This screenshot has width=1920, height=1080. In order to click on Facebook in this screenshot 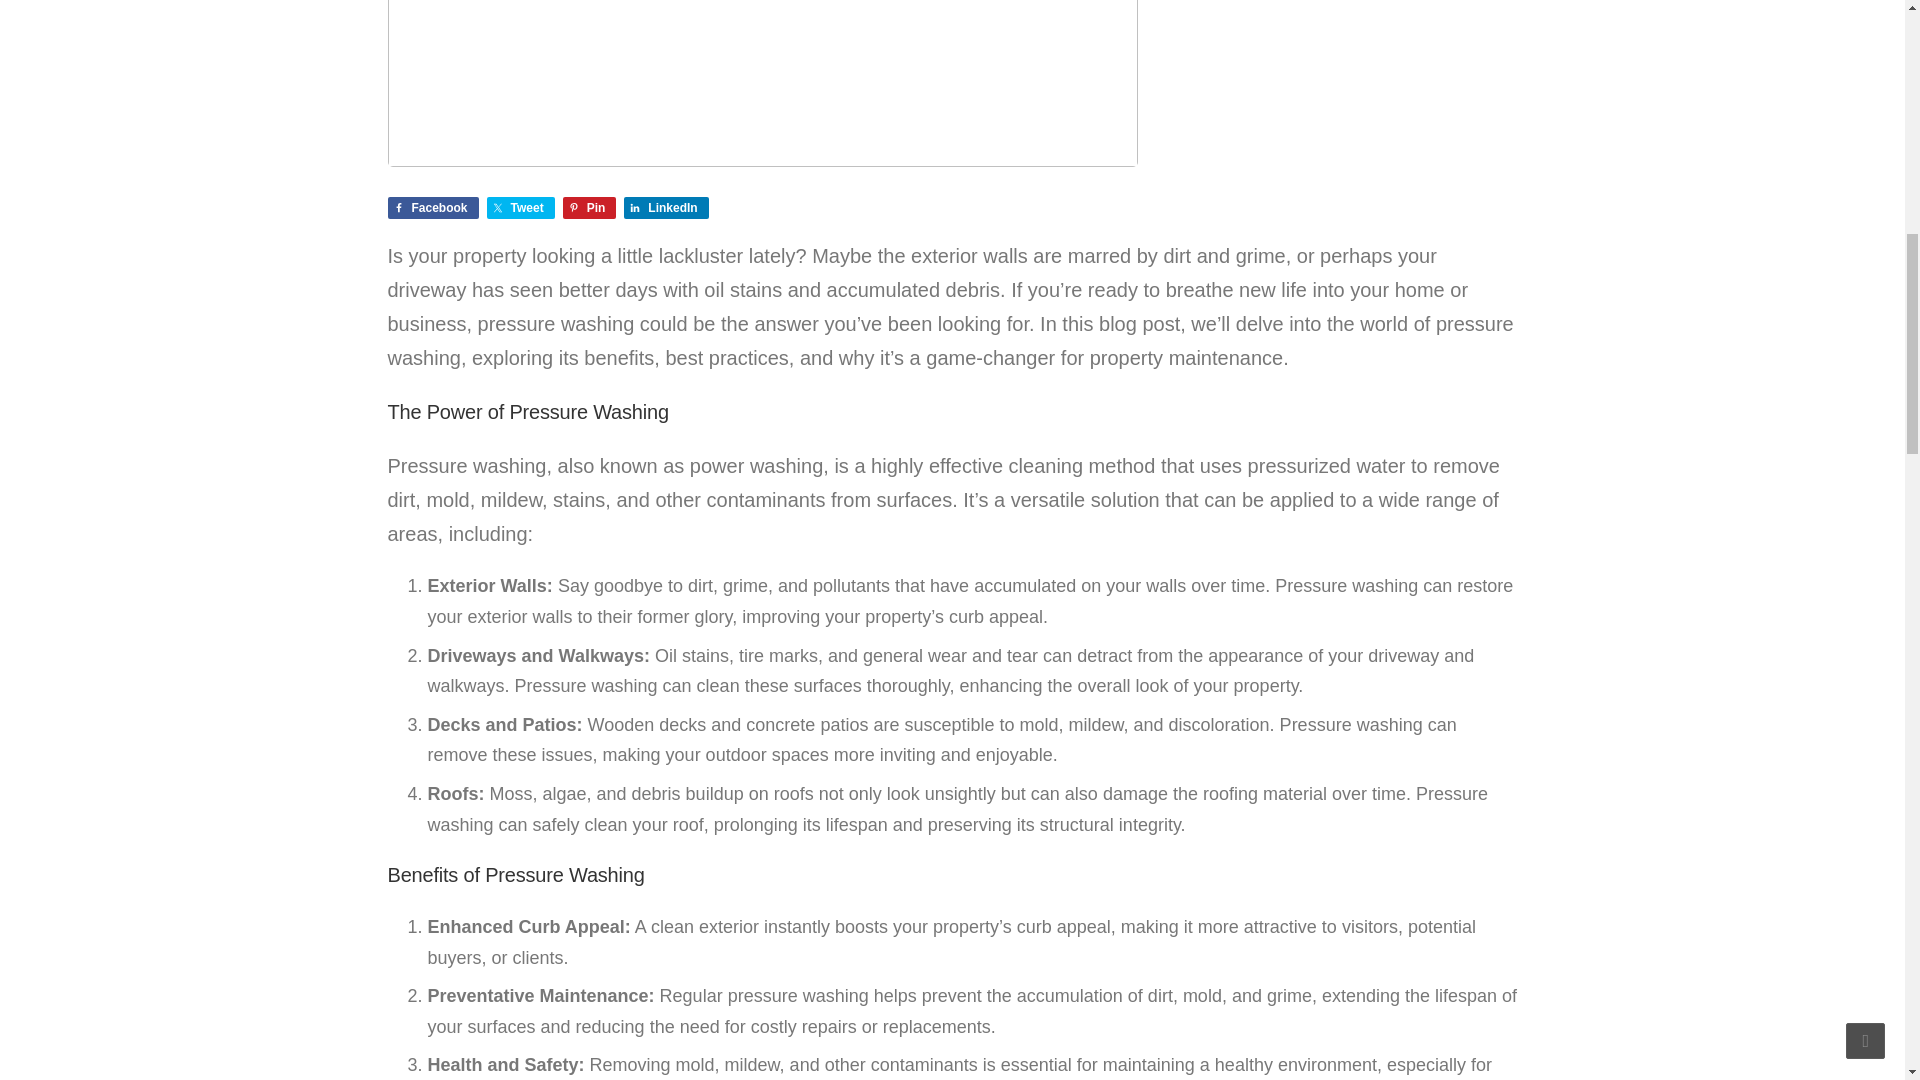, I will do `click(432, 208)`.